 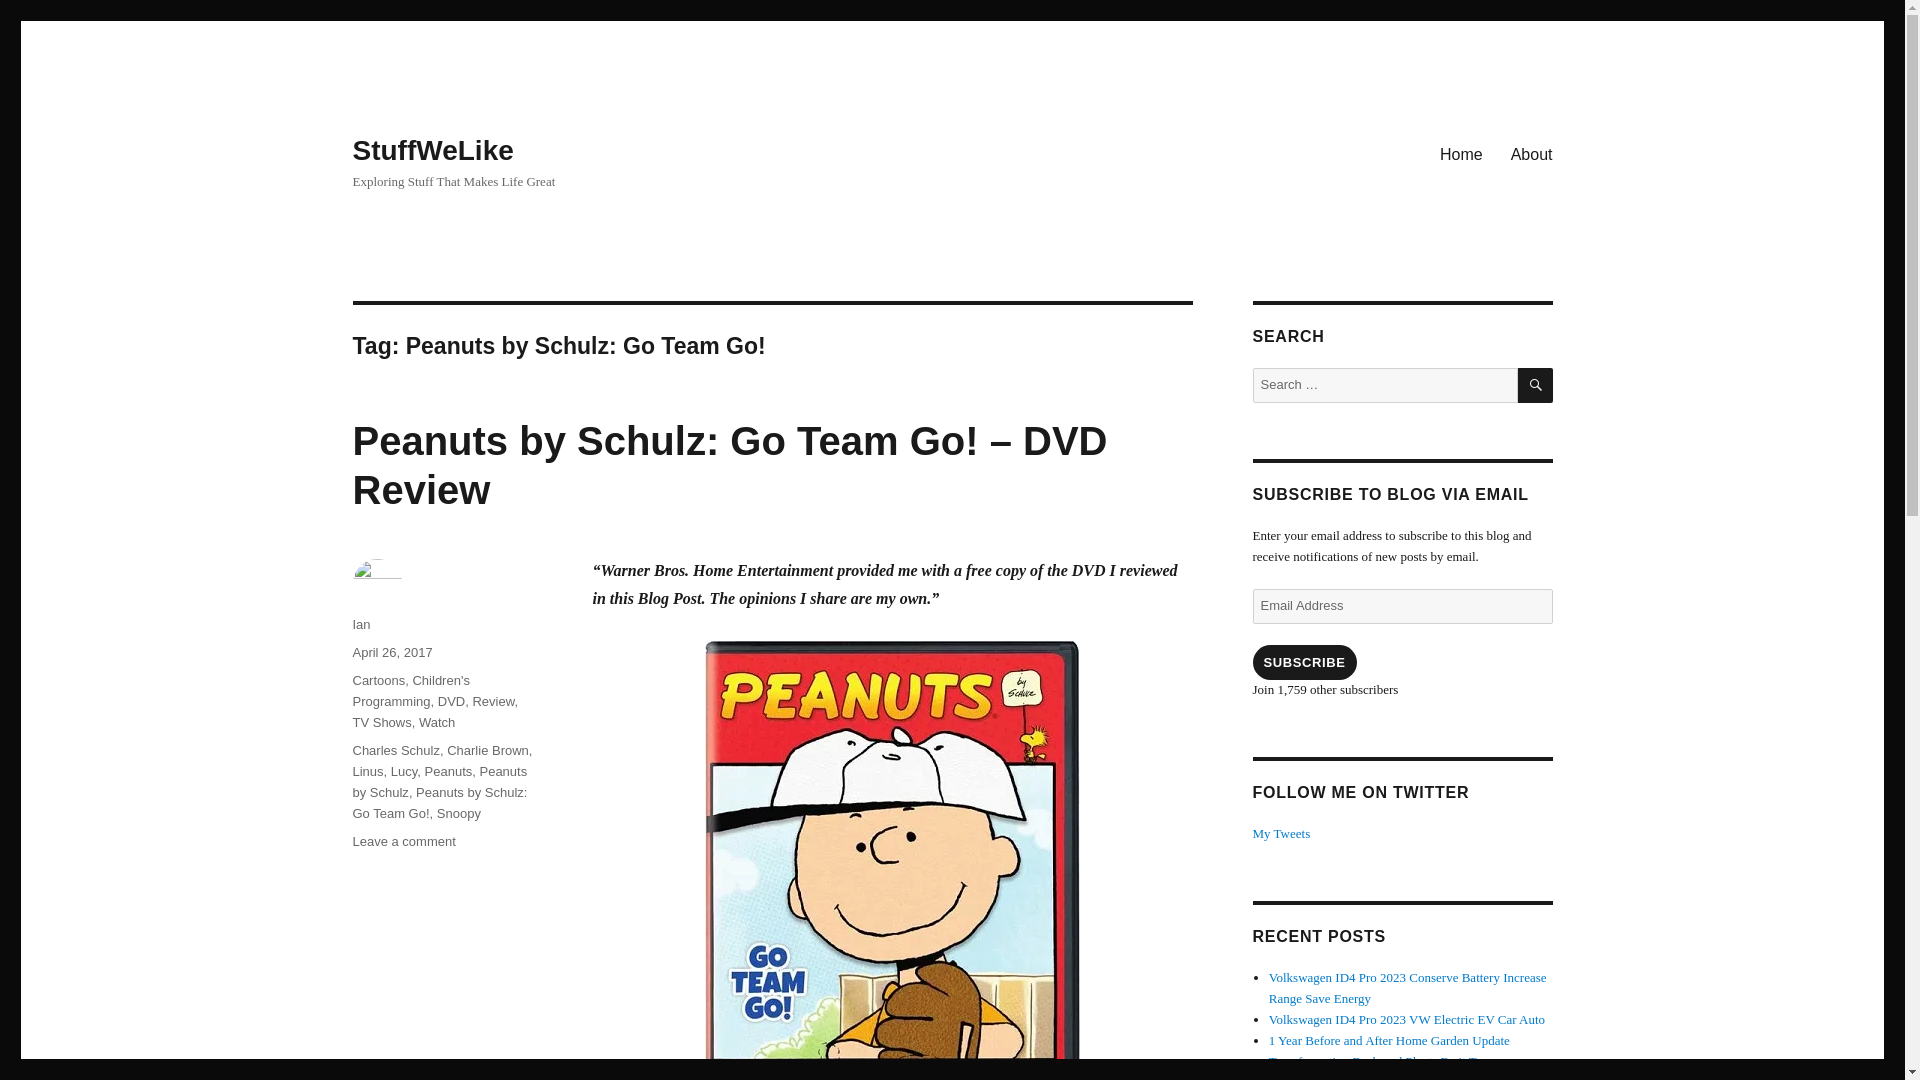 What do you see at coordinates (1532, 153) in the screenshot?
I see `About` at bounding box center [1532, 153].